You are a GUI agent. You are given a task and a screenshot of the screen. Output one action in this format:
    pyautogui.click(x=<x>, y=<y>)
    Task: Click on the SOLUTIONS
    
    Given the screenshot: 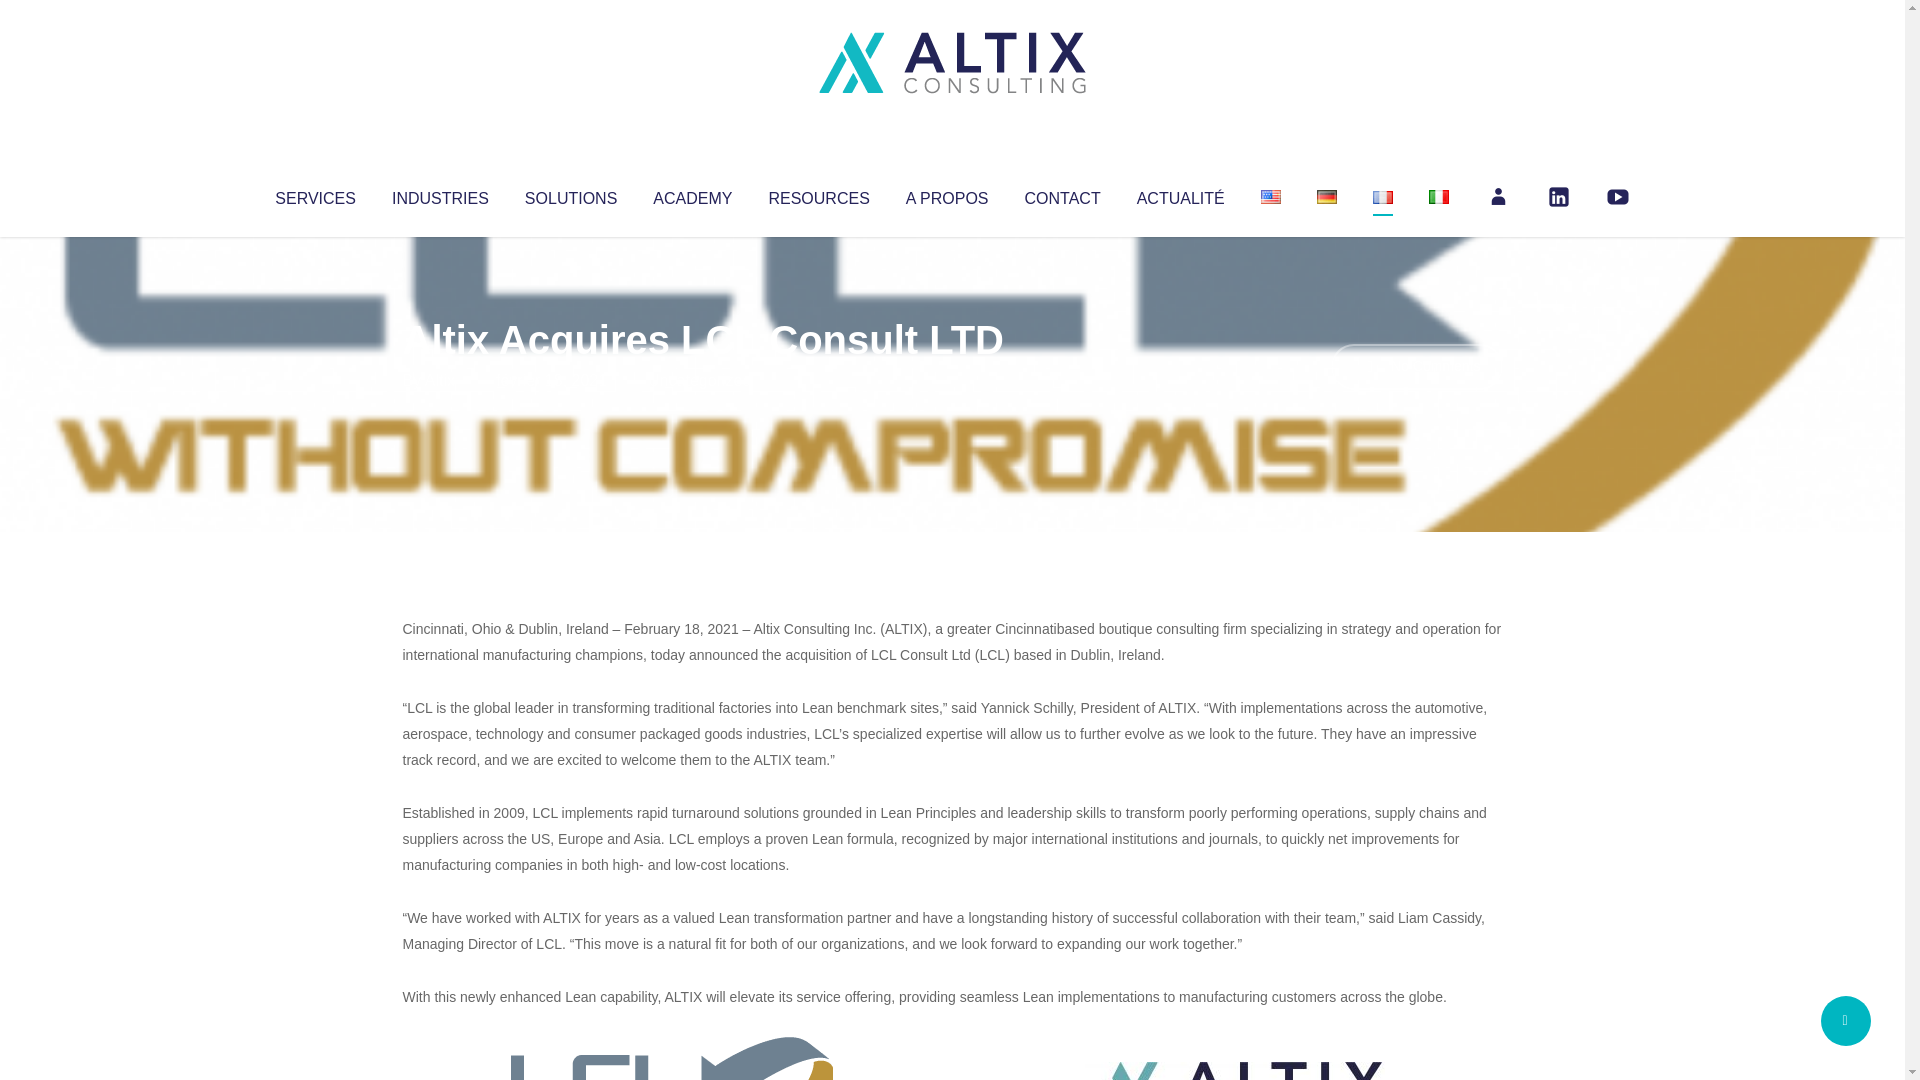 What is the action you would take?
    pyautogui.click(x=570, y=194)
    